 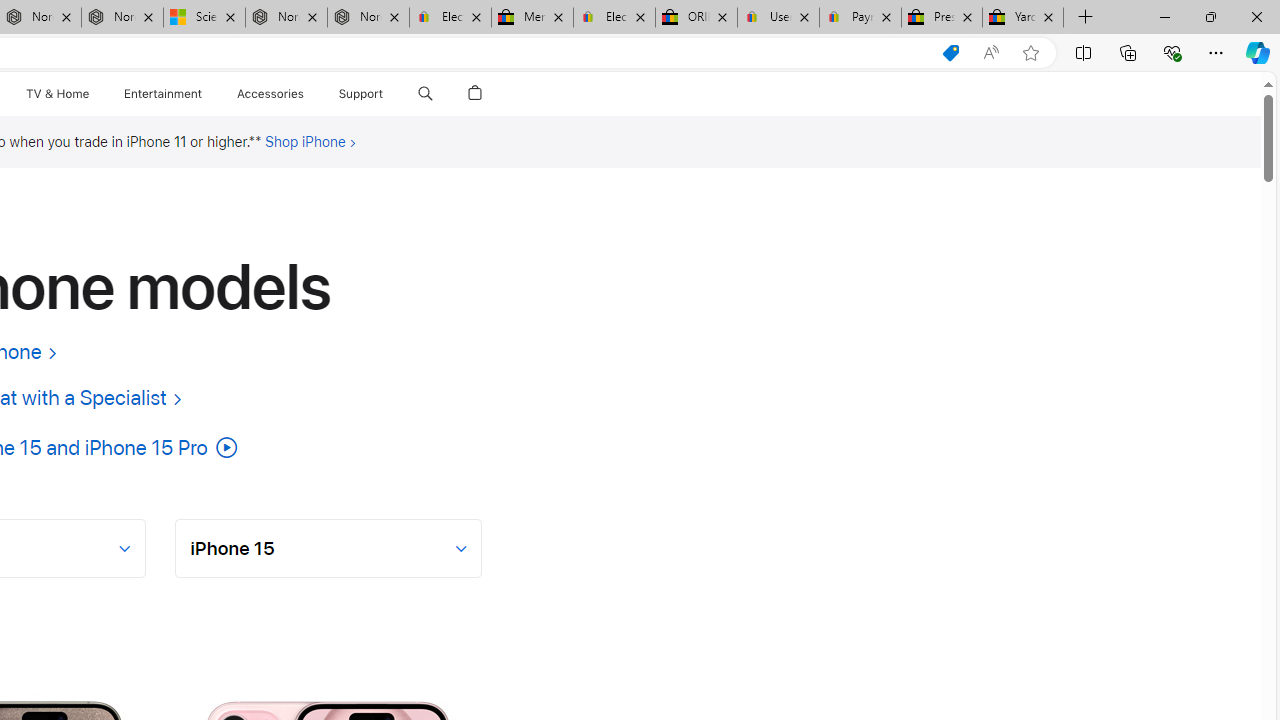 What do you see at coordinates (425, 94) in the screenshot?
I see `Class: globalnav-item globalnav-search shift-0-1` at bounding box center [425, 94].